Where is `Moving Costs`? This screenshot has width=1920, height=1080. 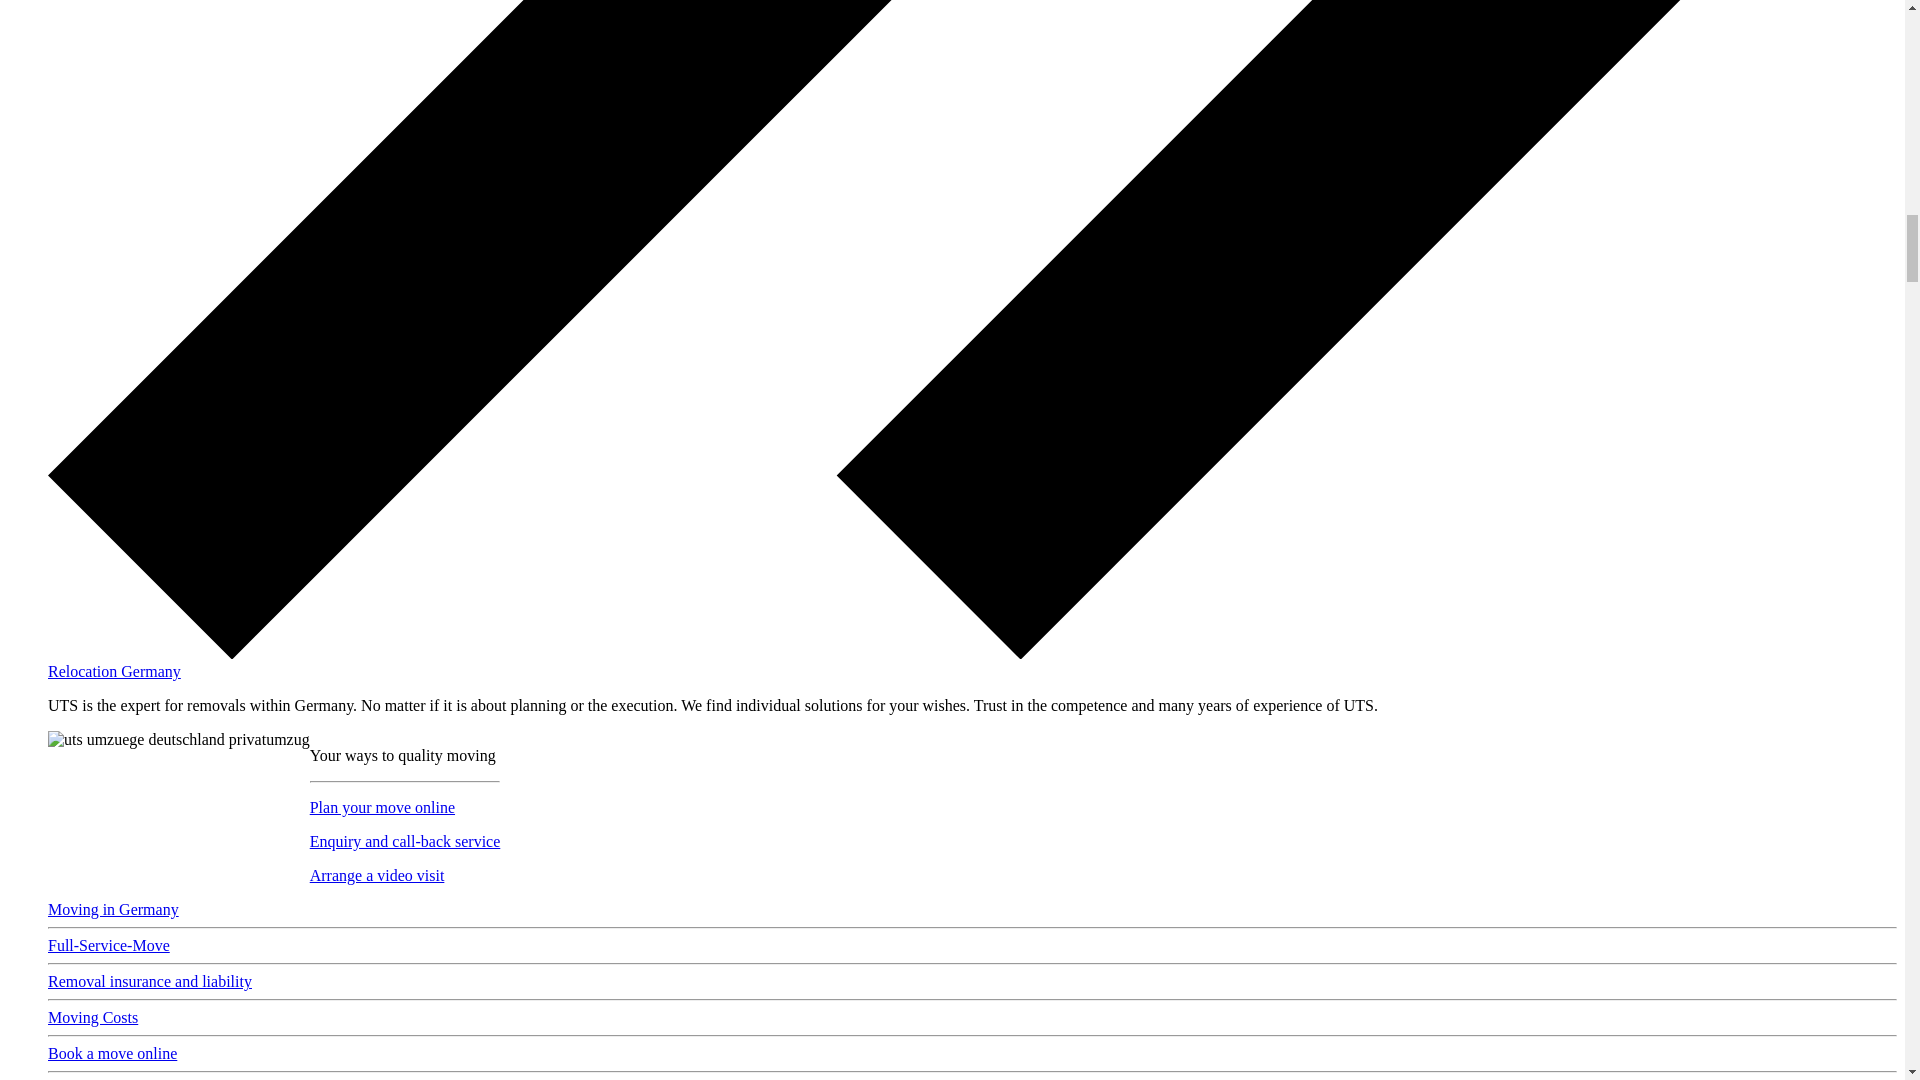 Moving Costs is located at coordinates (93, 1017).